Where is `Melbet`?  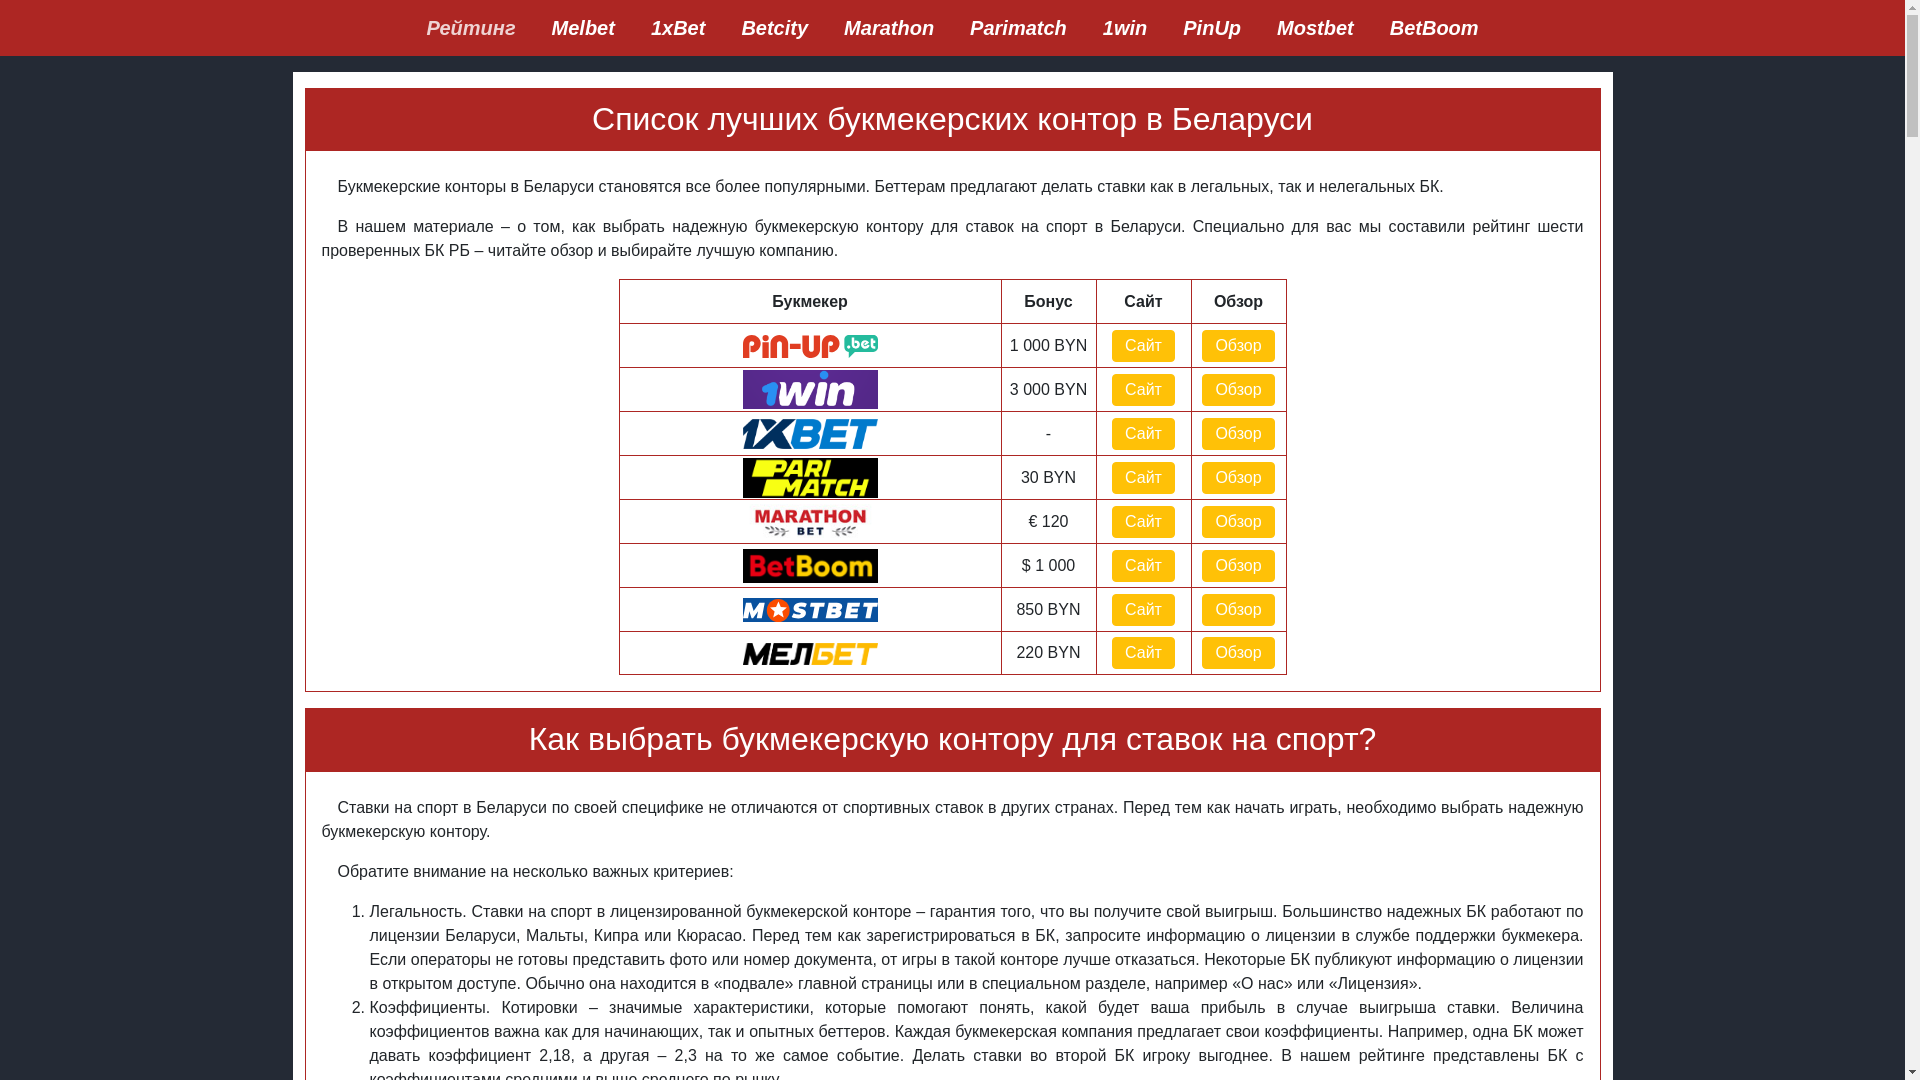
Melbet is located at coordinates (584, 28).